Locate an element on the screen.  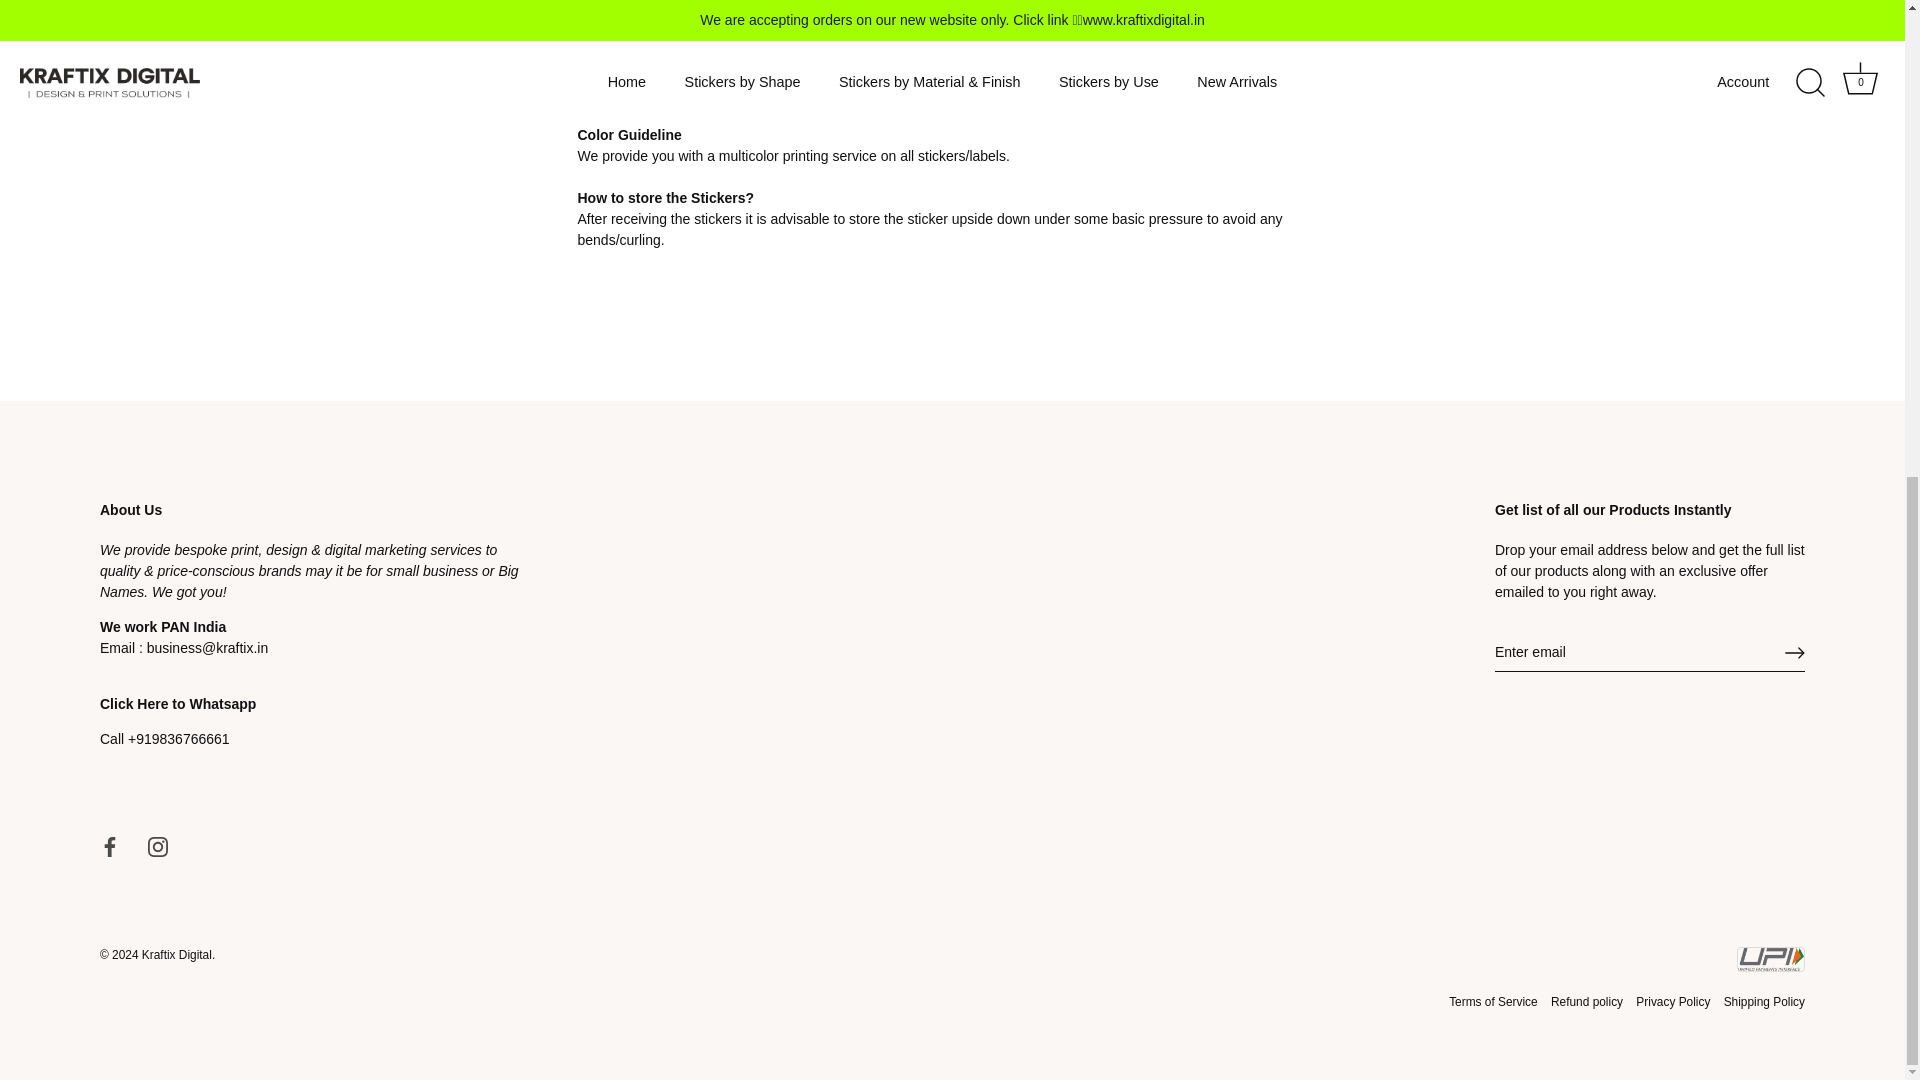
Instagram is located at coordinates (158, 847).